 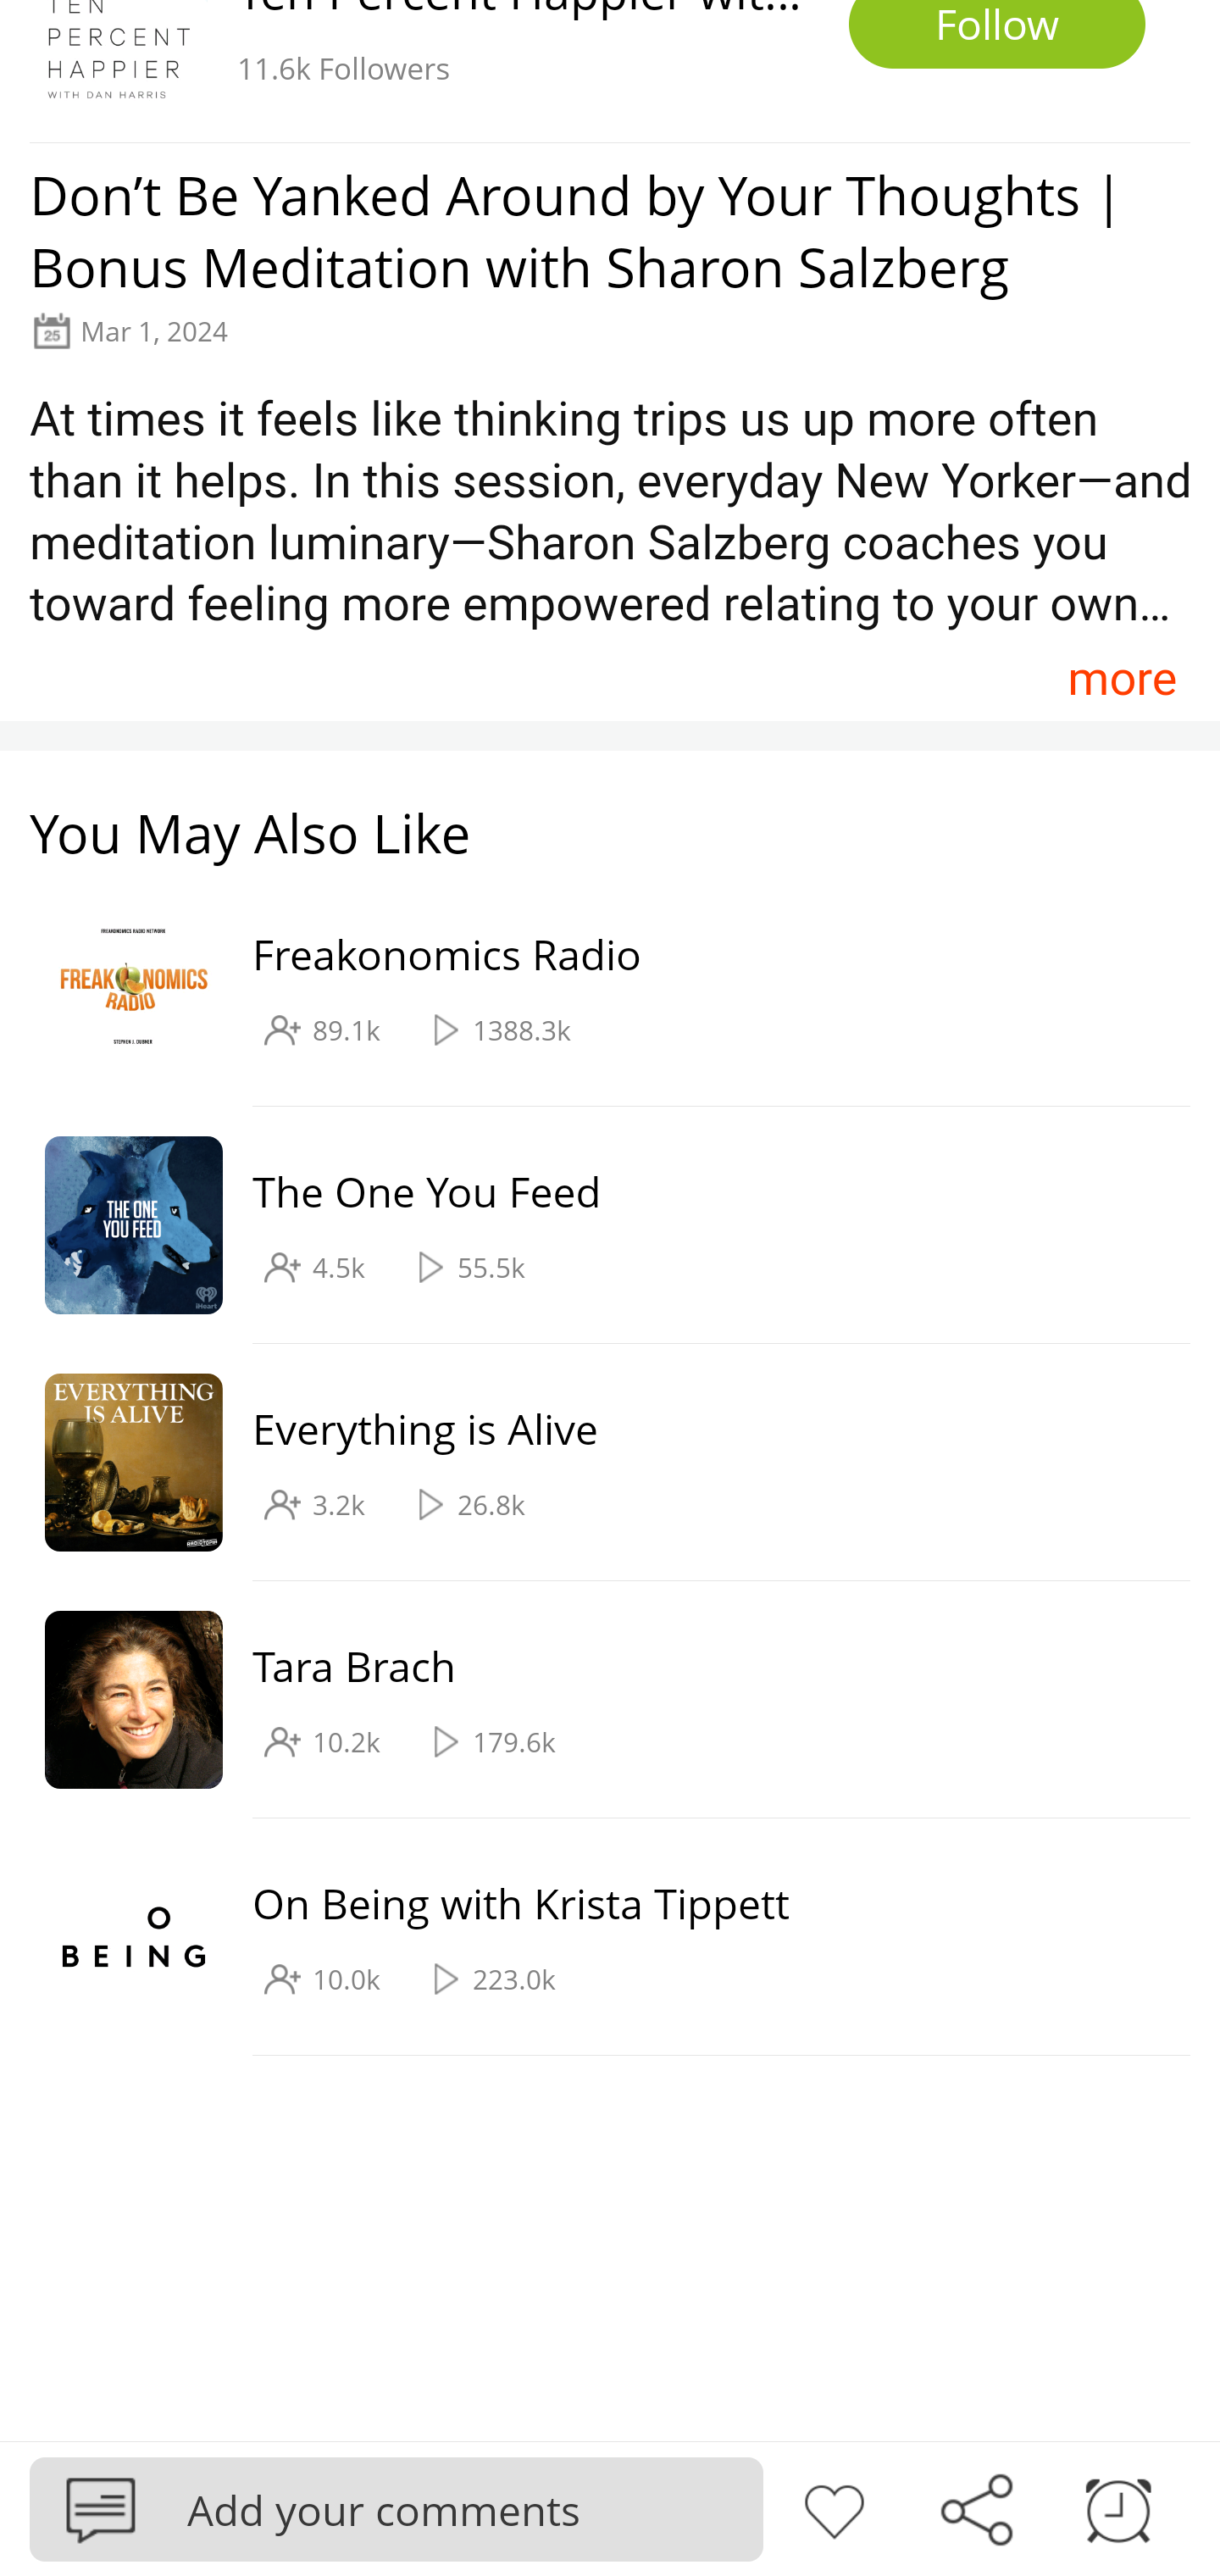 I want to click on Follow, so click(x=997, y=35).